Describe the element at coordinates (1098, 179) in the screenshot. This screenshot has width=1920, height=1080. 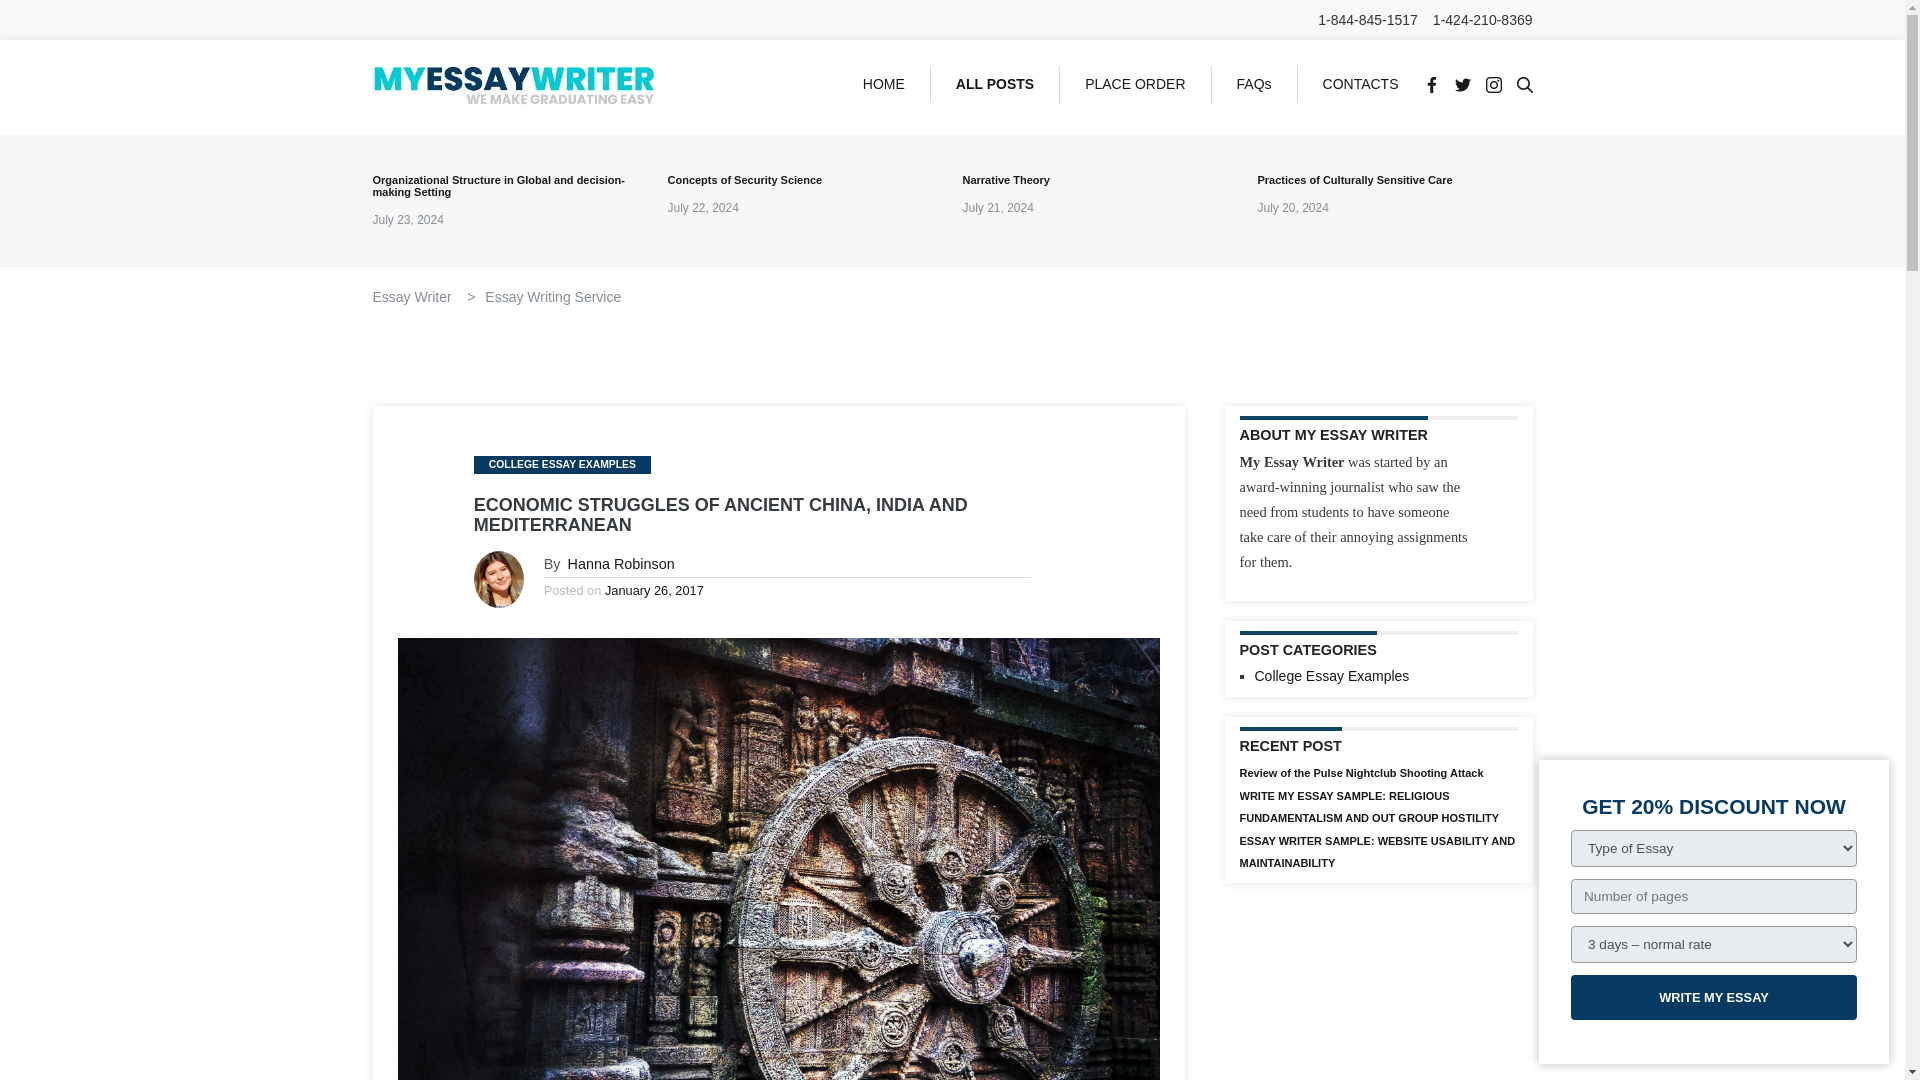
I see `Narrative Theory` at that location.